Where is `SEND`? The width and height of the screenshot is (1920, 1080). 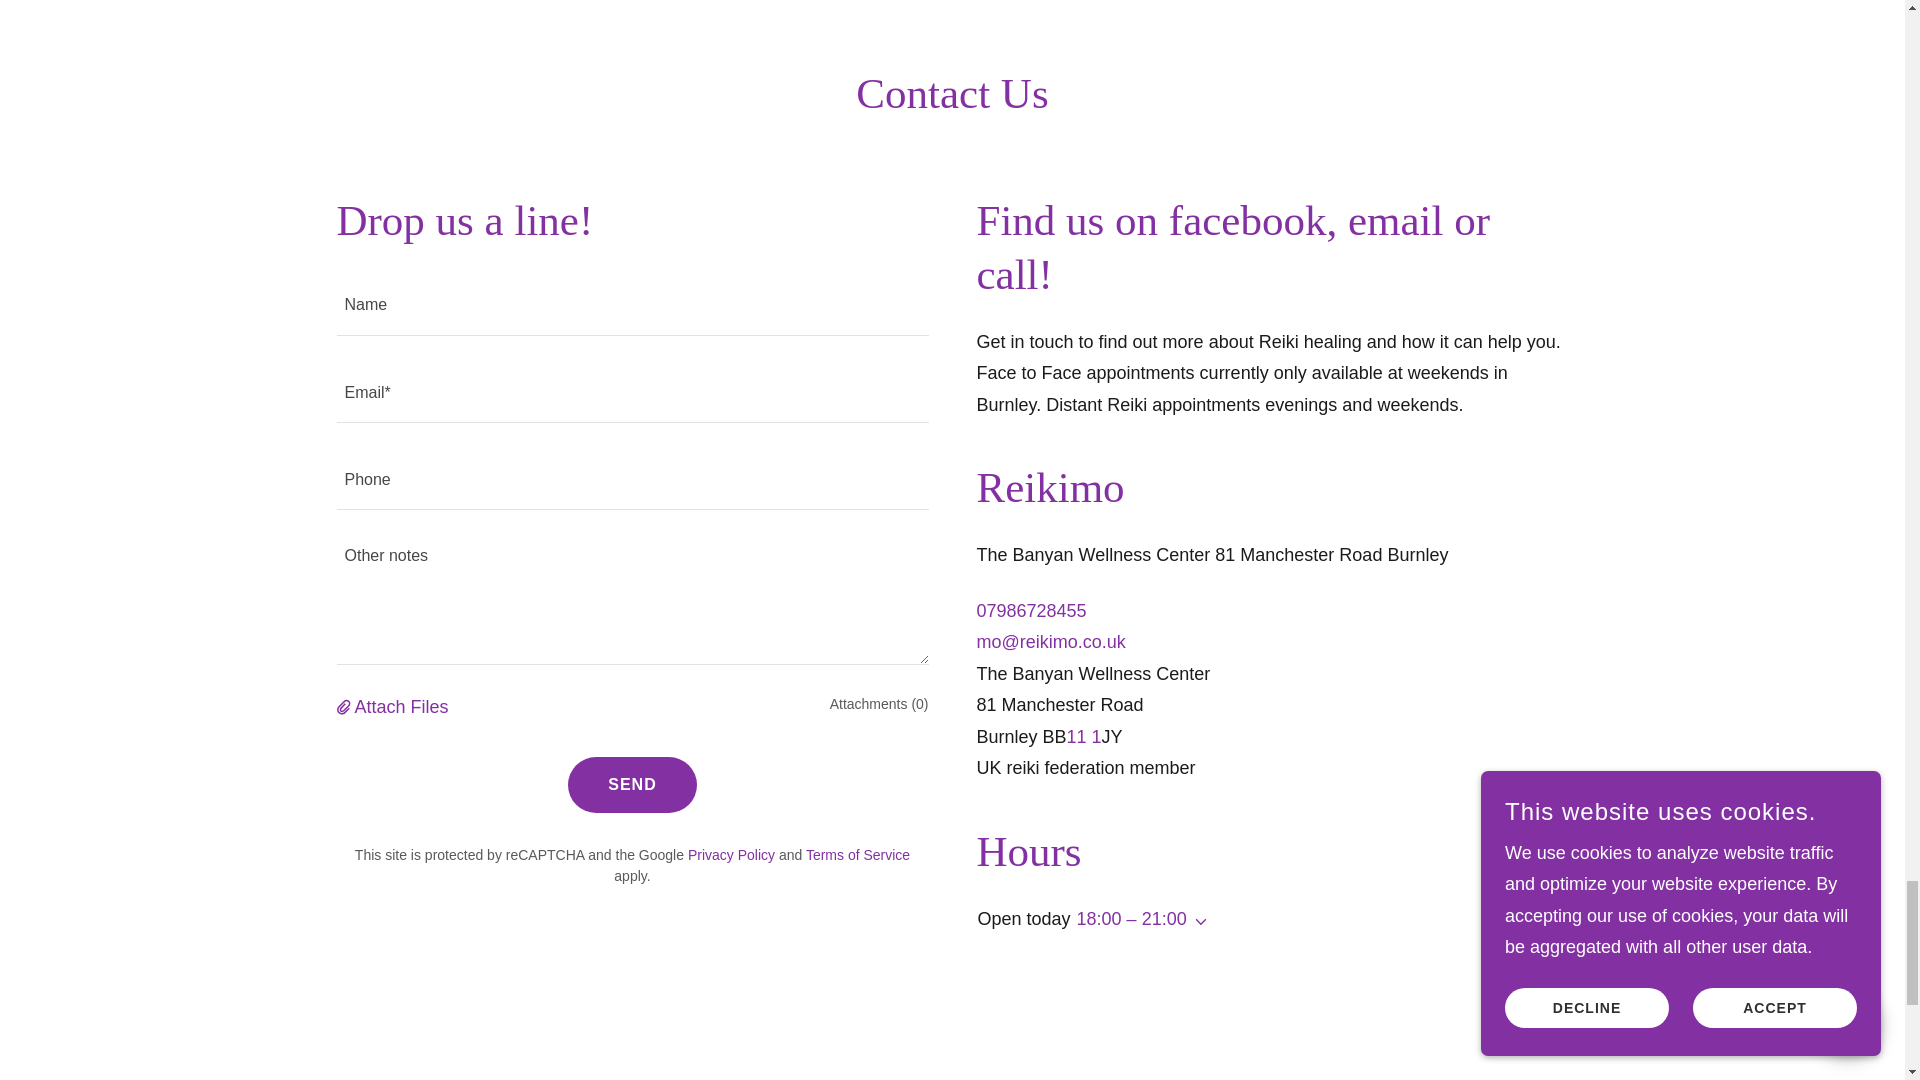 SEND is located at coordinates (632, 785).